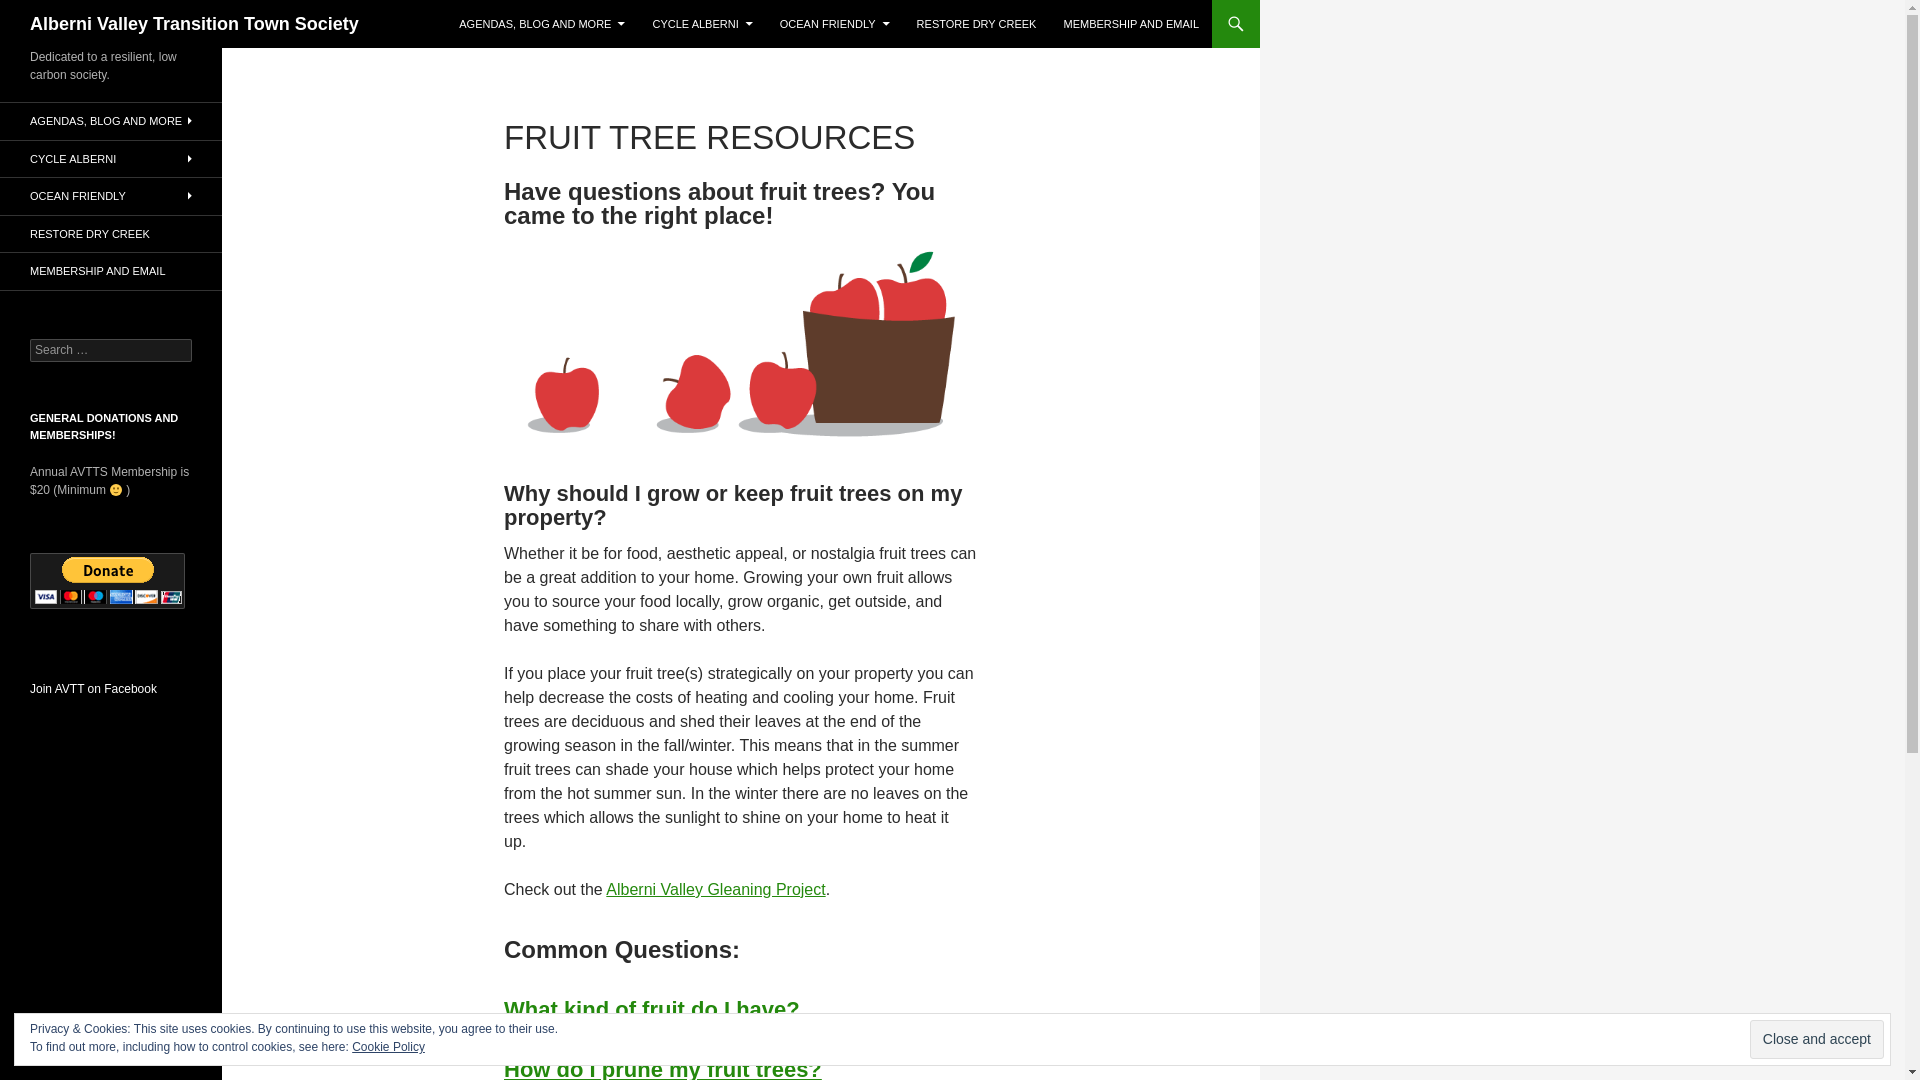 Image resolution: width=1920 pixels, height=1080 pixels. What do you see at coordinates (542, 24) in the screenshot?
I see `AGENDAS, BLOG AND MORE` at bounding box center [542, 24].